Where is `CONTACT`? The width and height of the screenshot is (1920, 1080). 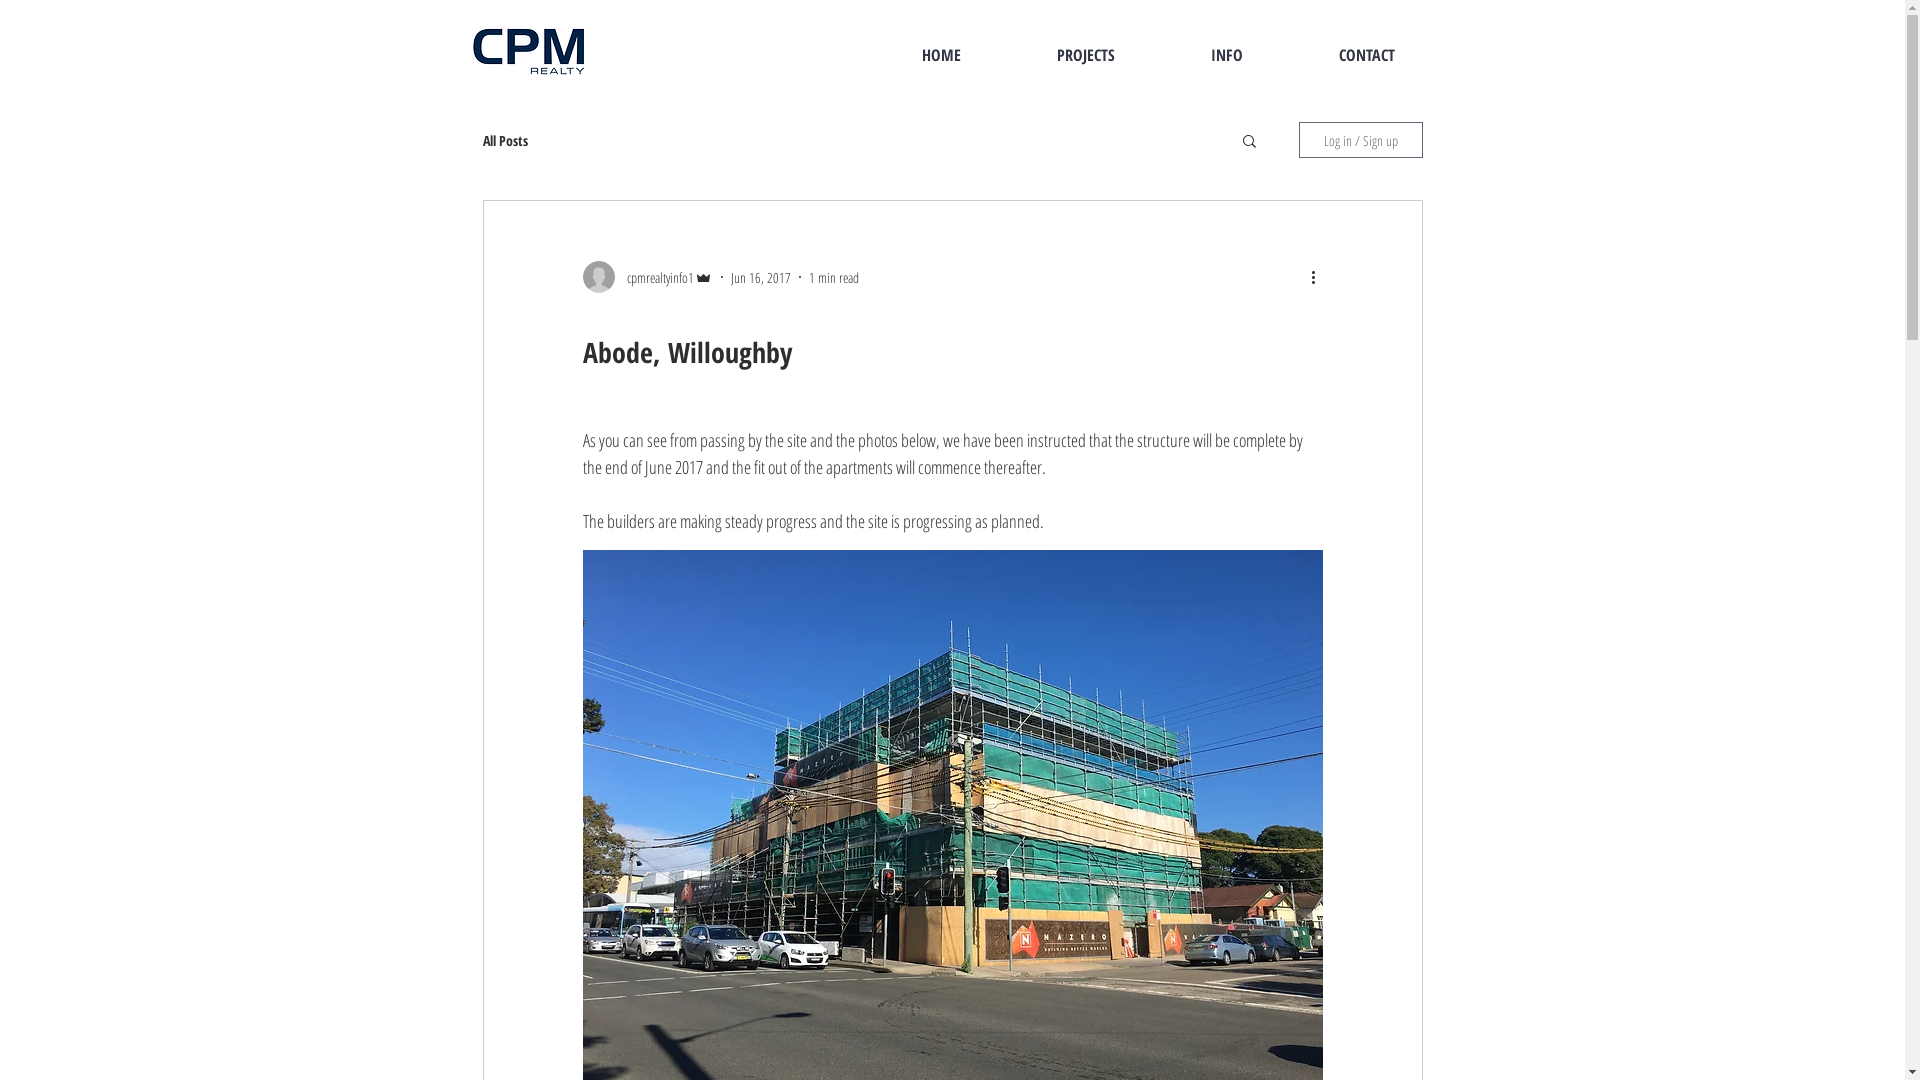 CONTACT is located at coordinates (1366, 55).